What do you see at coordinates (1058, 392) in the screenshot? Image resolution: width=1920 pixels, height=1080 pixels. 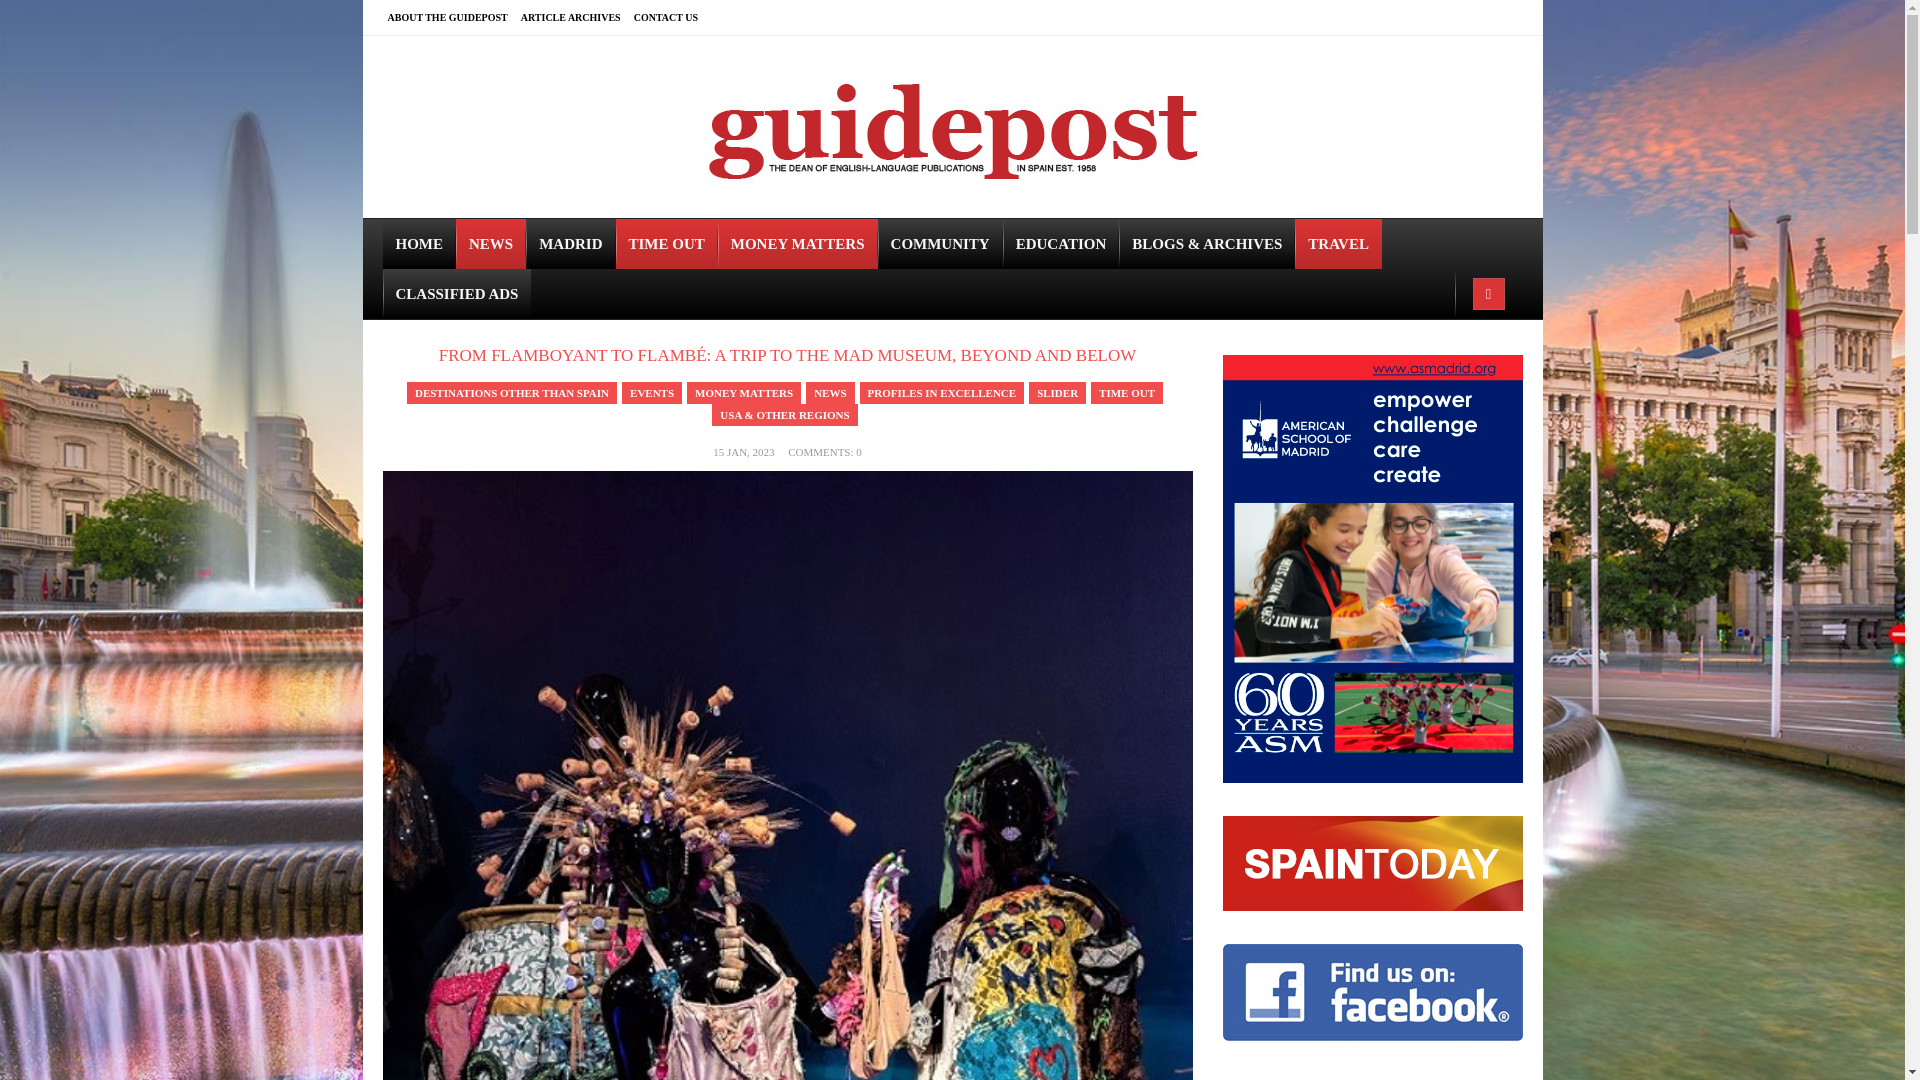 I see `slider, 'my-text-domain'` at bounding box center [1058, 392].